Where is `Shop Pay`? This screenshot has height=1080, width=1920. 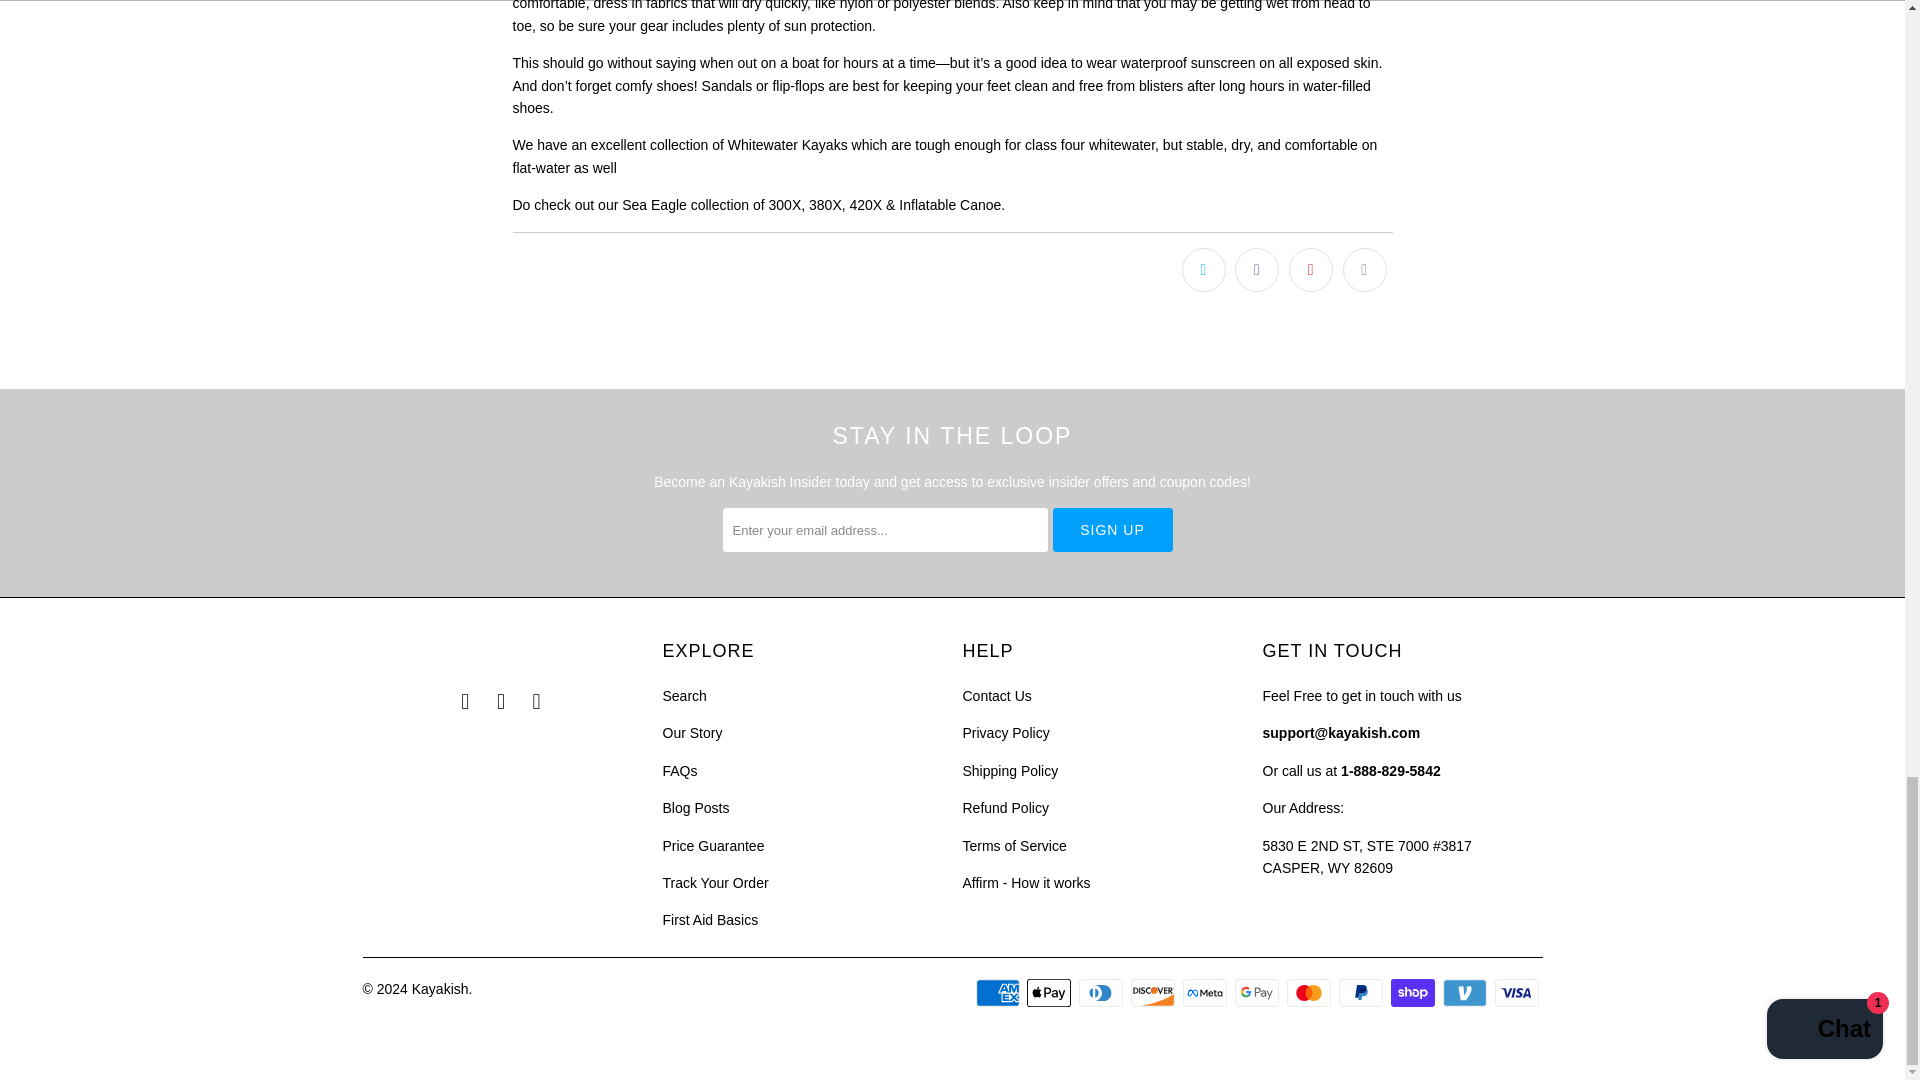
Shop Pay is located at coordinates (1414, 992).